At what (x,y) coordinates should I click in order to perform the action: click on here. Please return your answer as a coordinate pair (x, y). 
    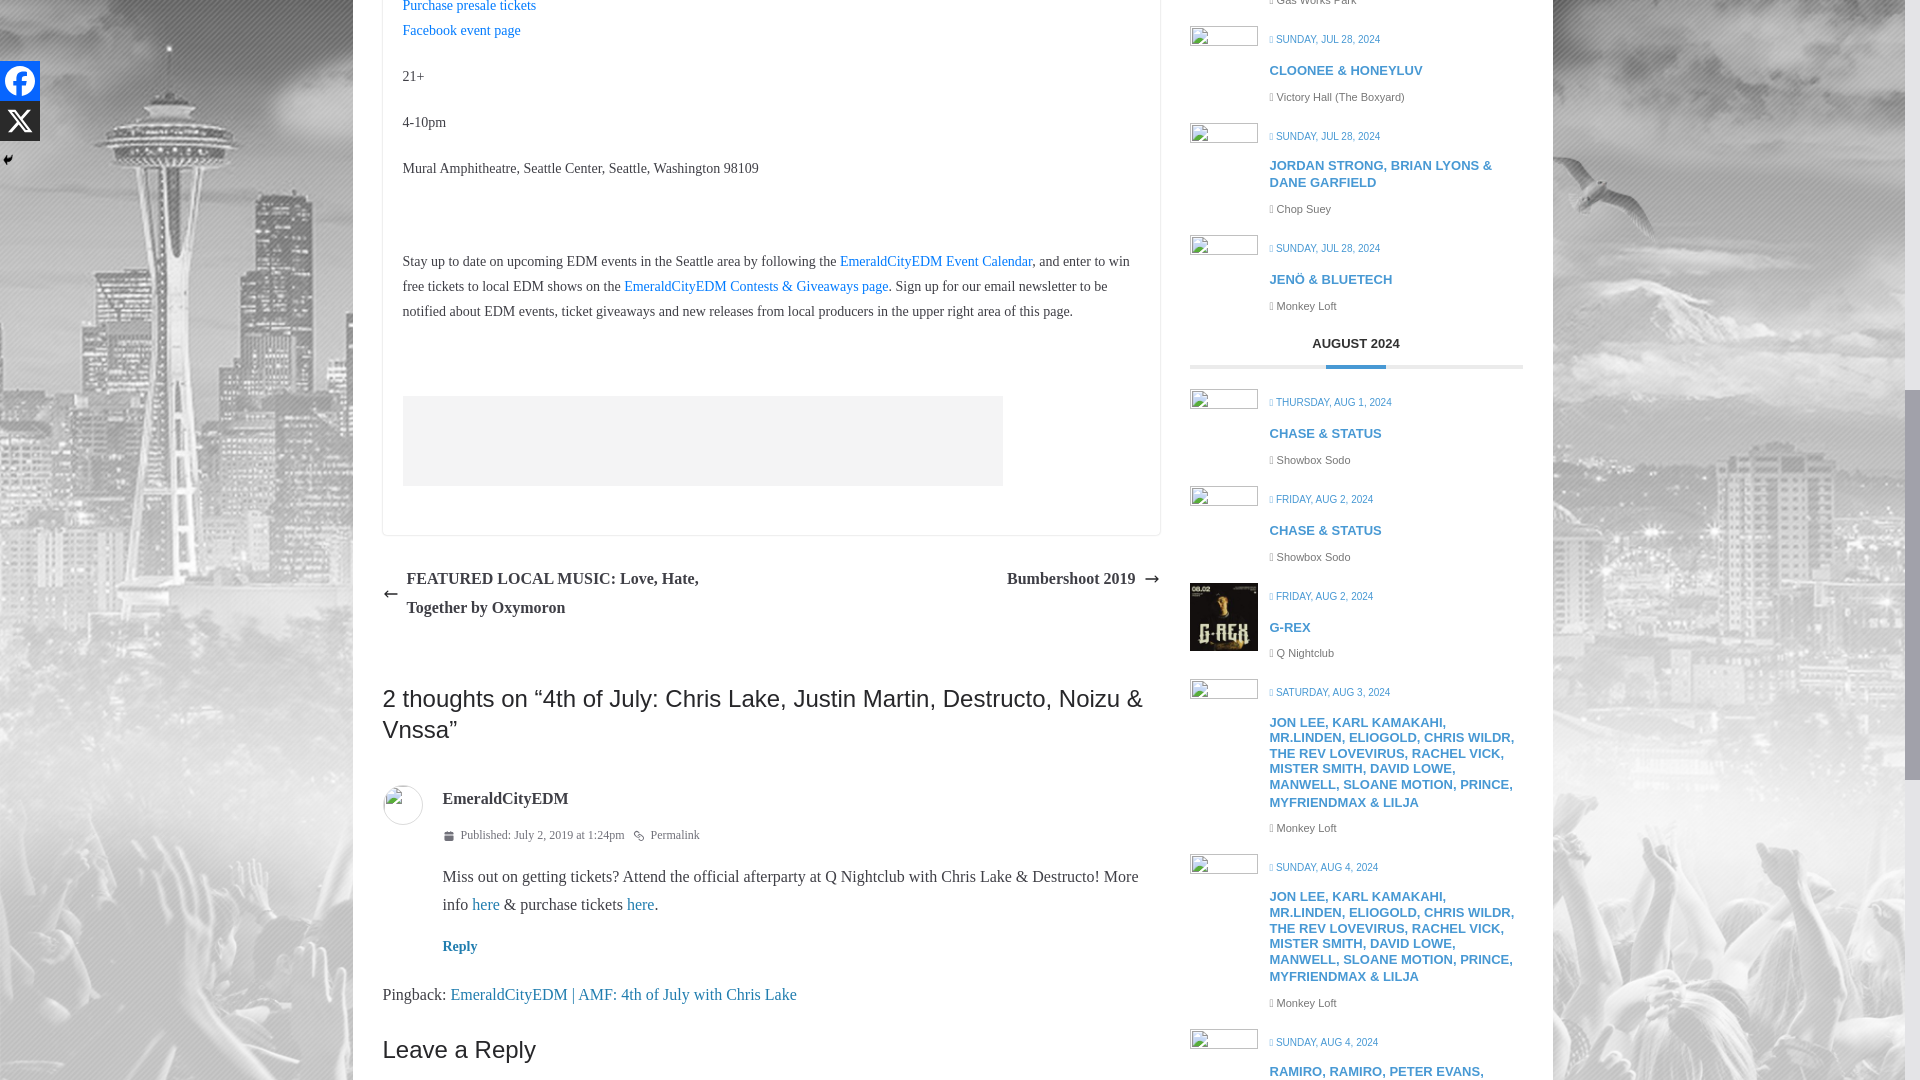
    Looking at the image, I should click on (486, 904).